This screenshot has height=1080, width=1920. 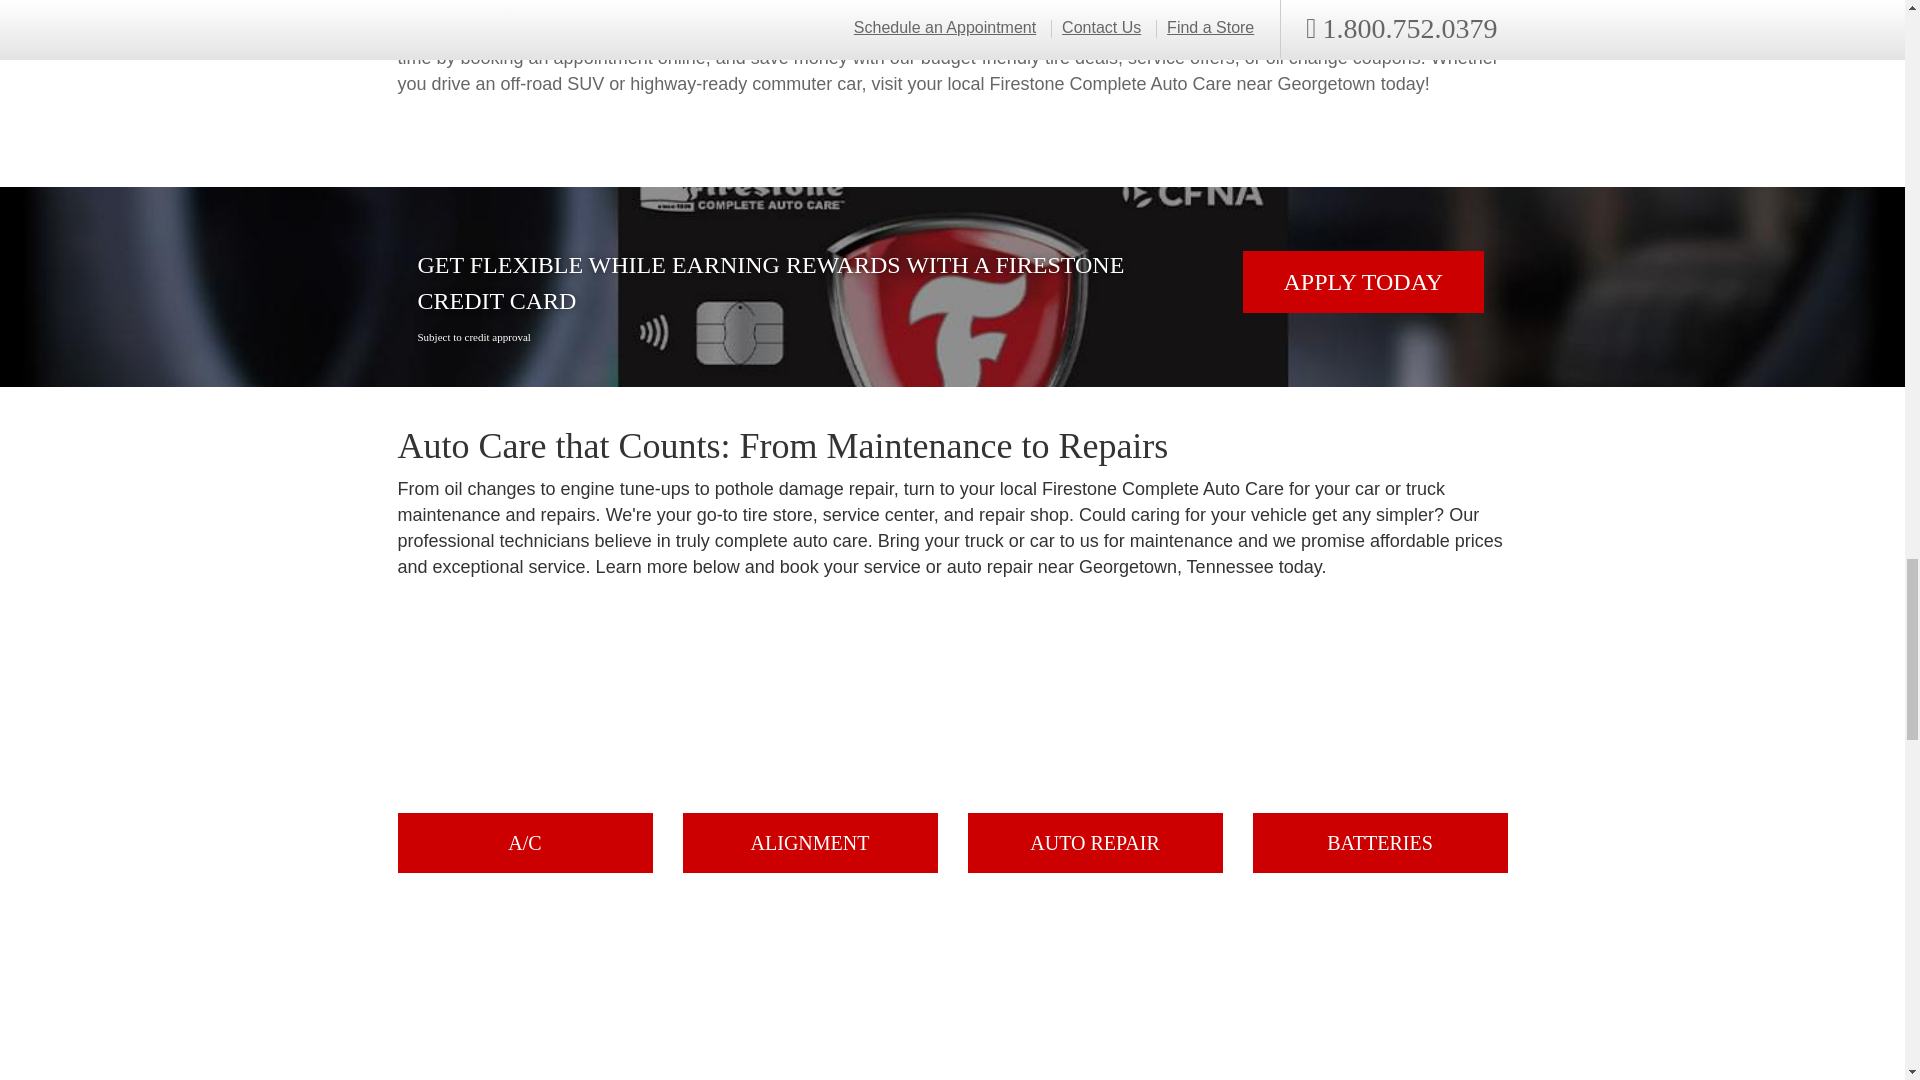 I want to click on AUTO REPAIR, so click(x=1095, y=742).